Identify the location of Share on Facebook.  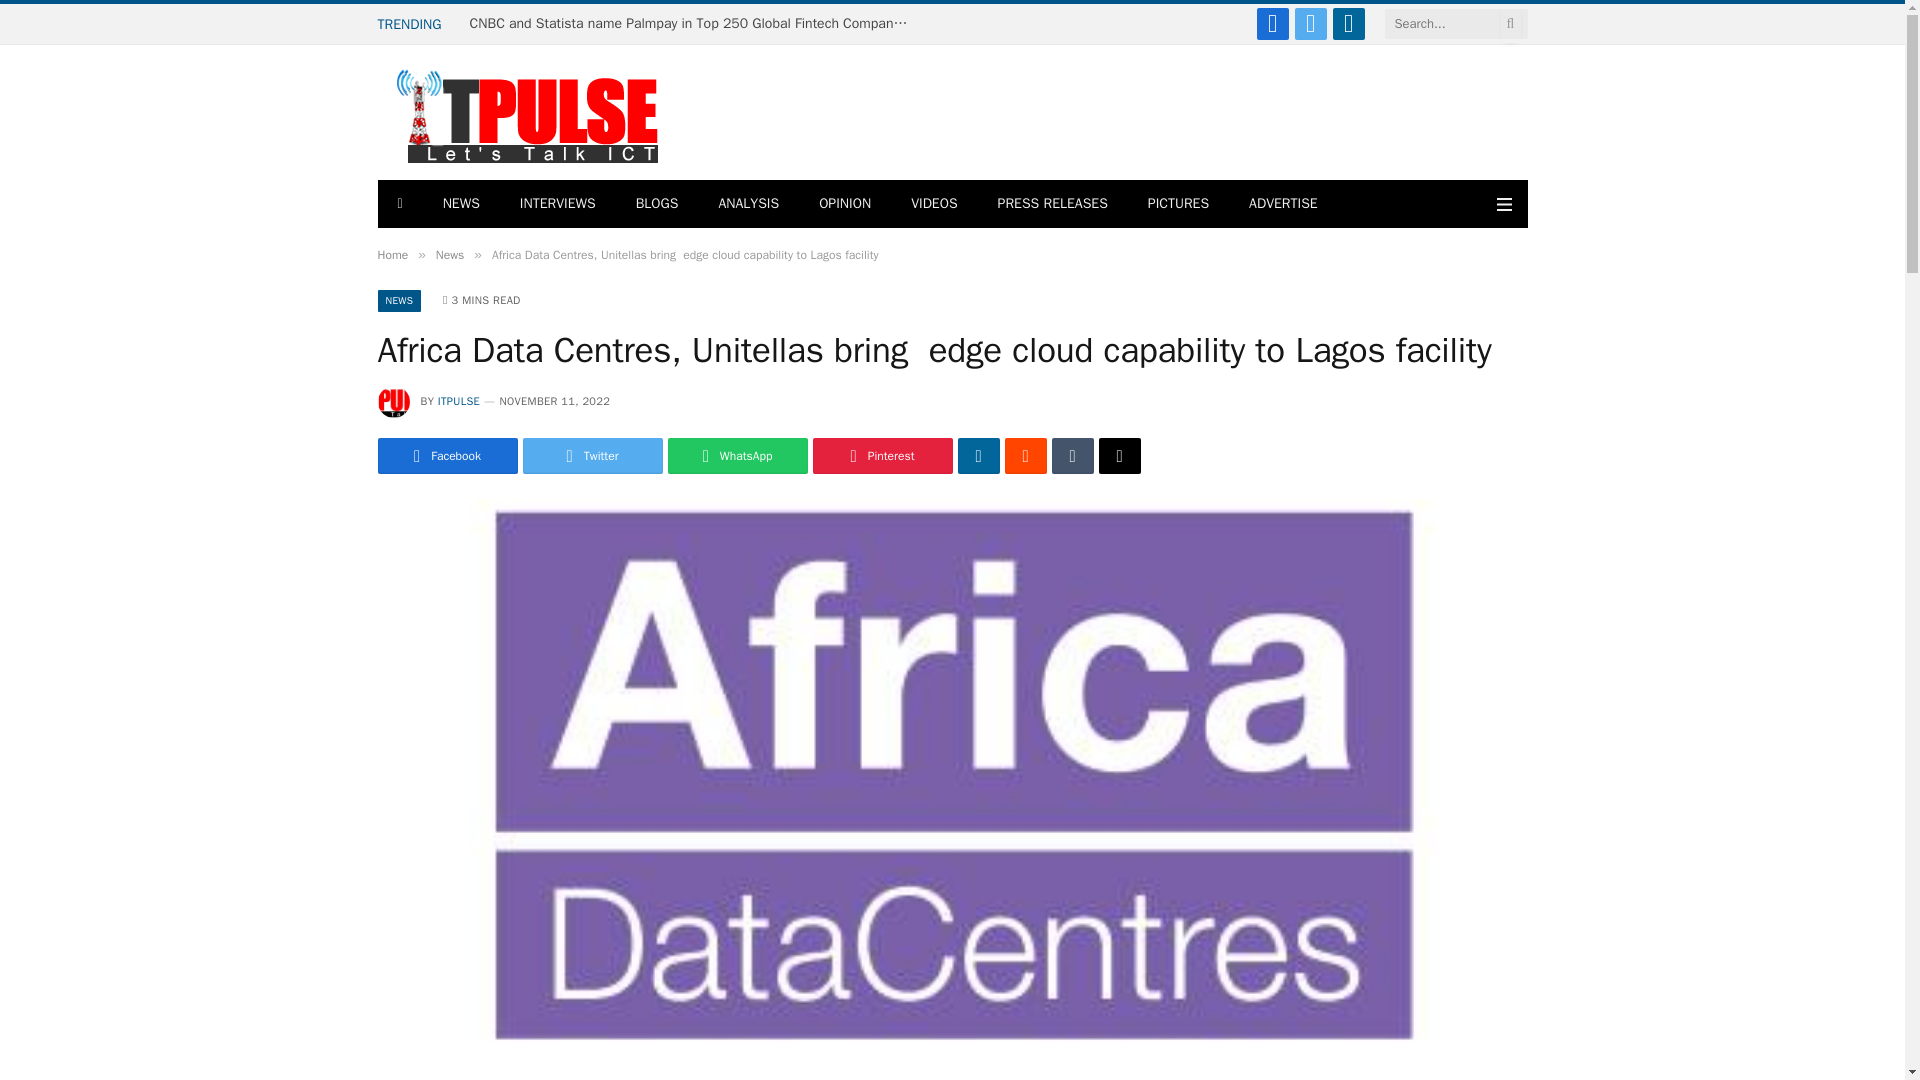
(448, 456).